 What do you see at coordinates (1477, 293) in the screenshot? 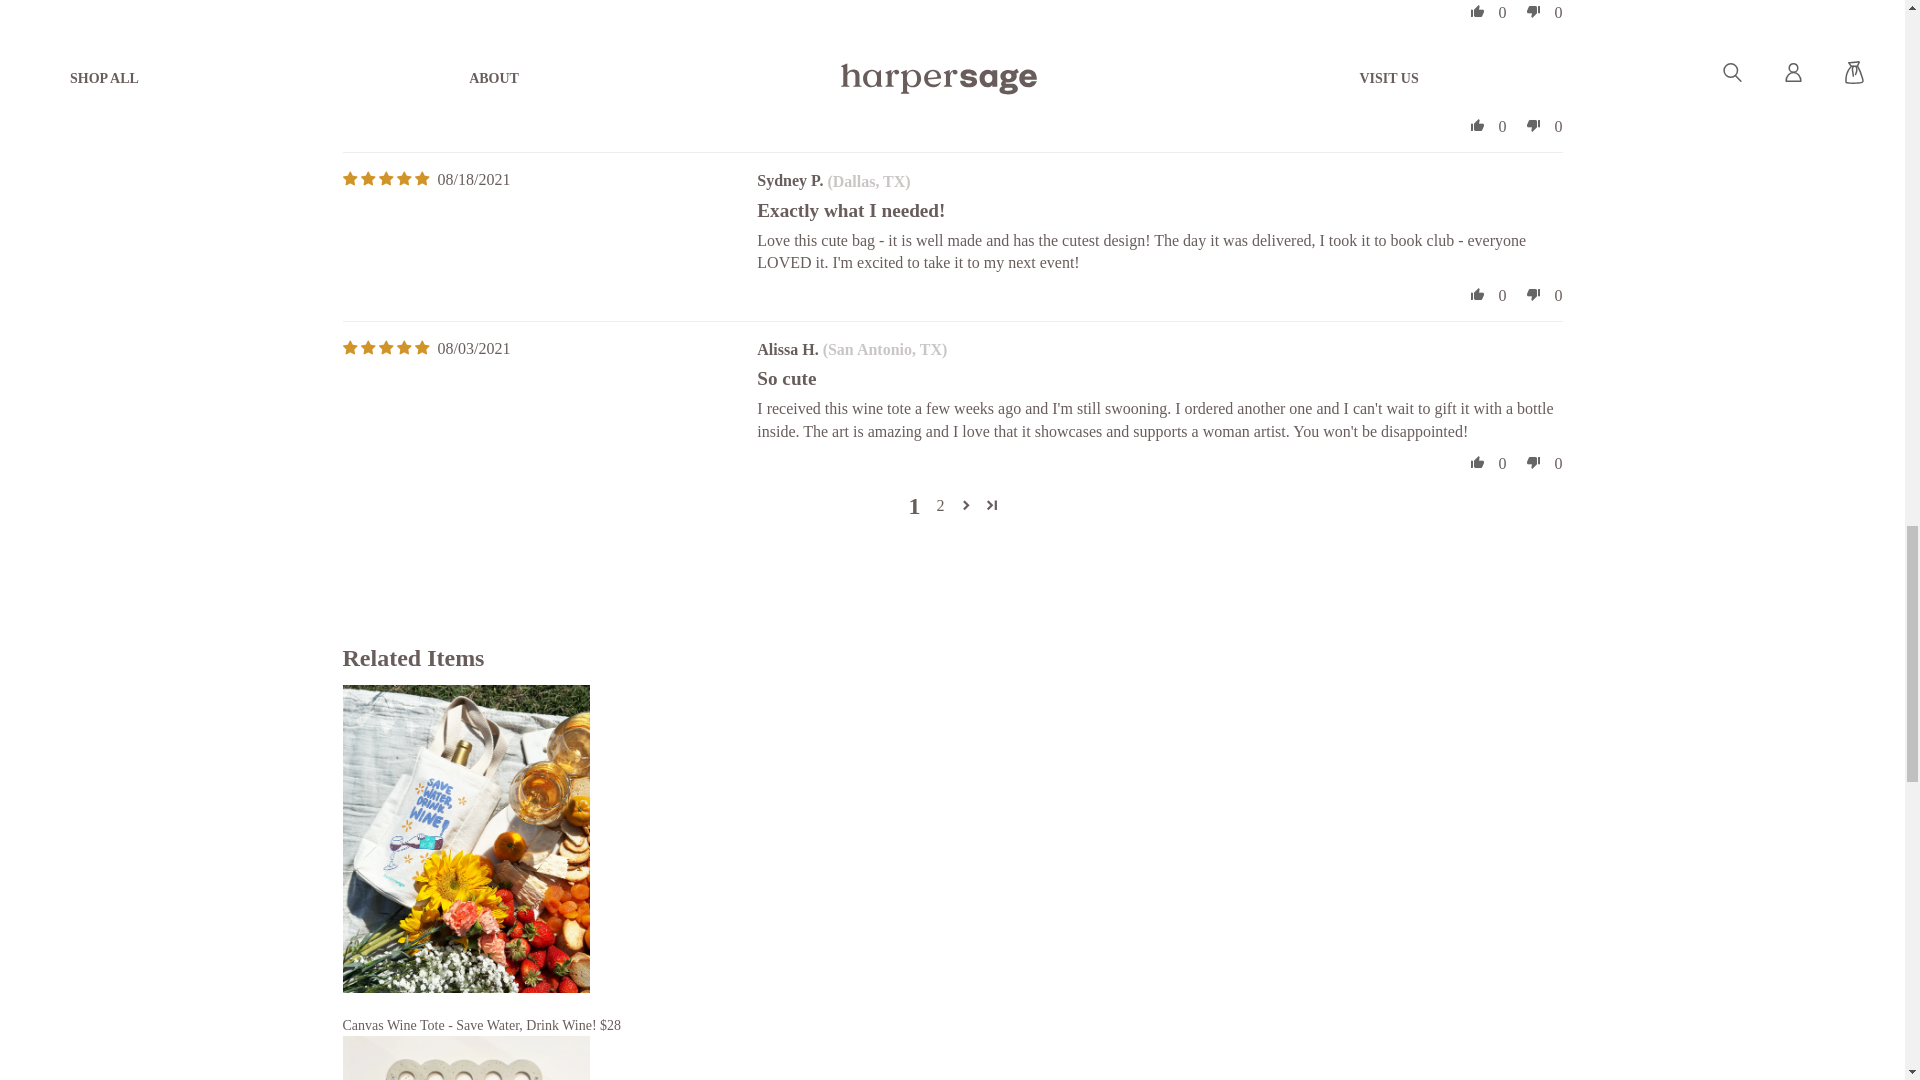
I see `up` at bounding box center [1477, 293].